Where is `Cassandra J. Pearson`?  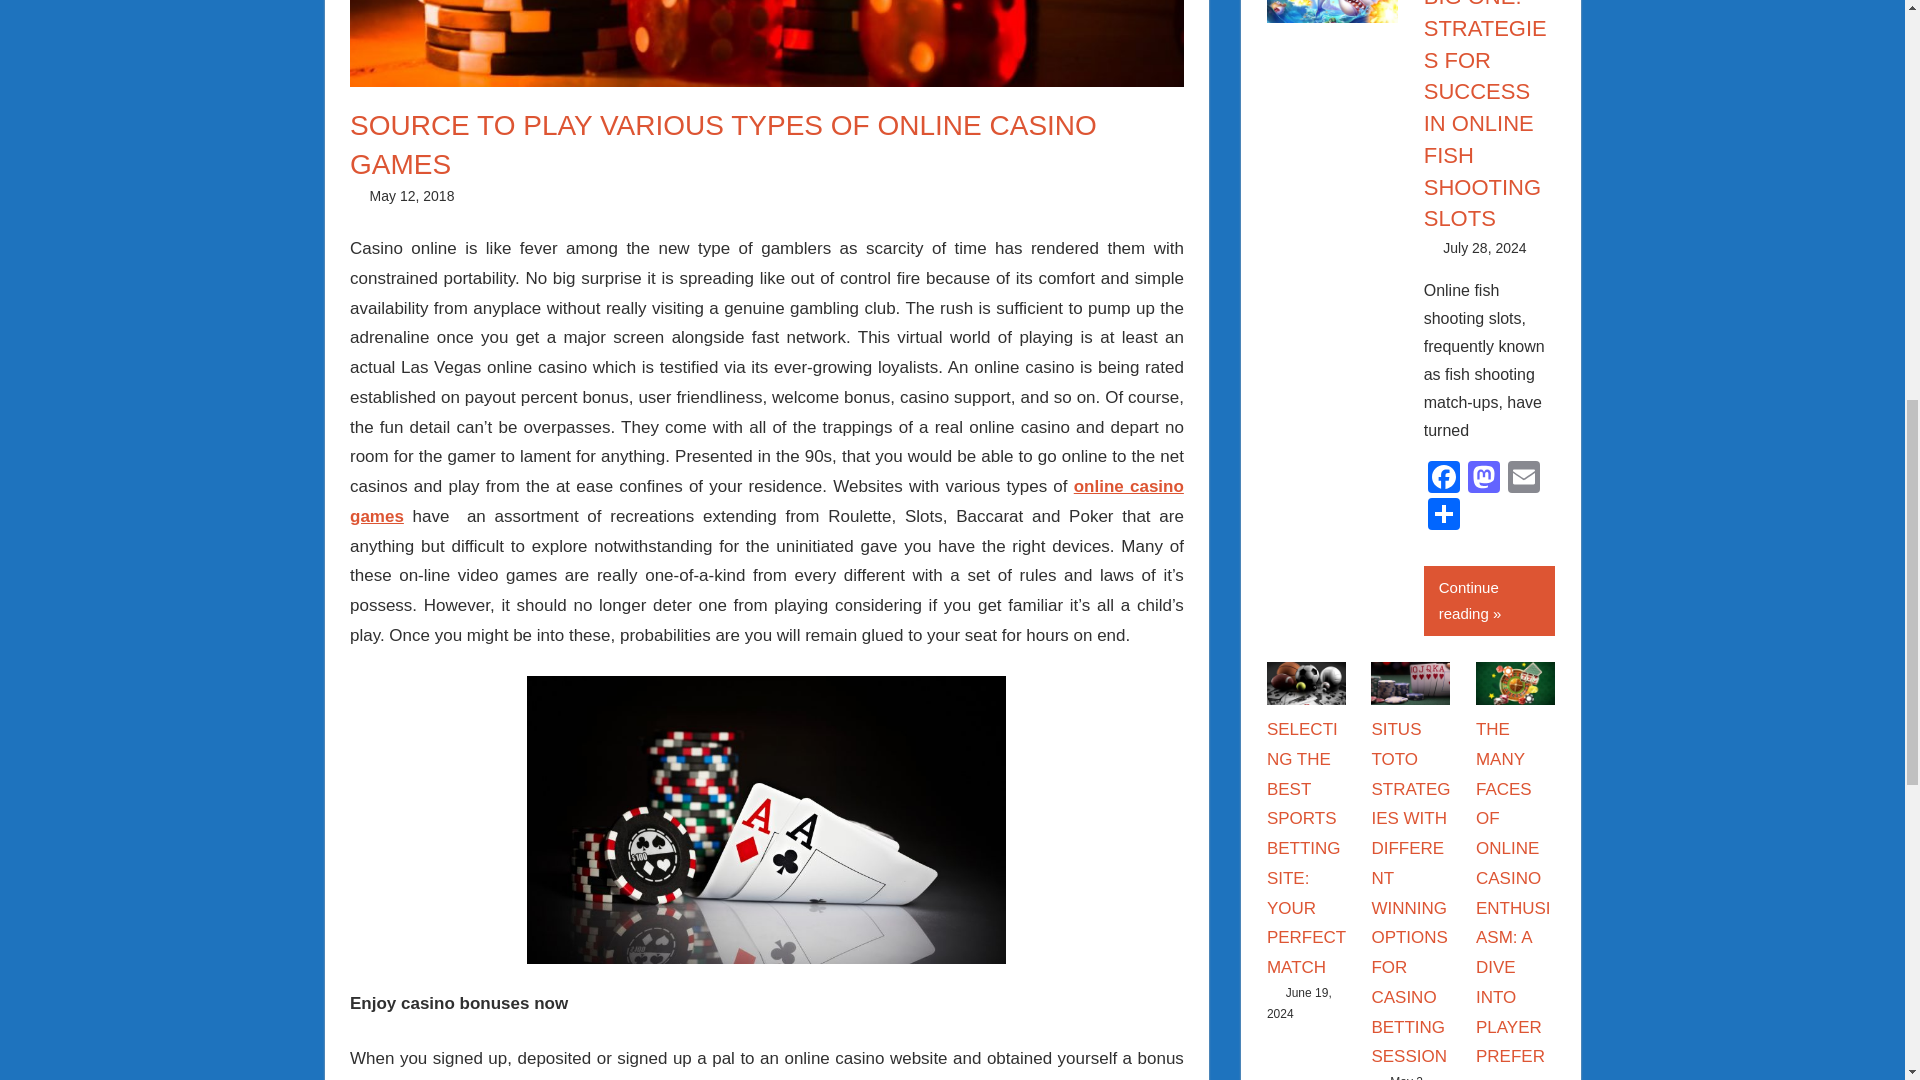 Cassandra J. Pearson is located at coordinates (564, 196).